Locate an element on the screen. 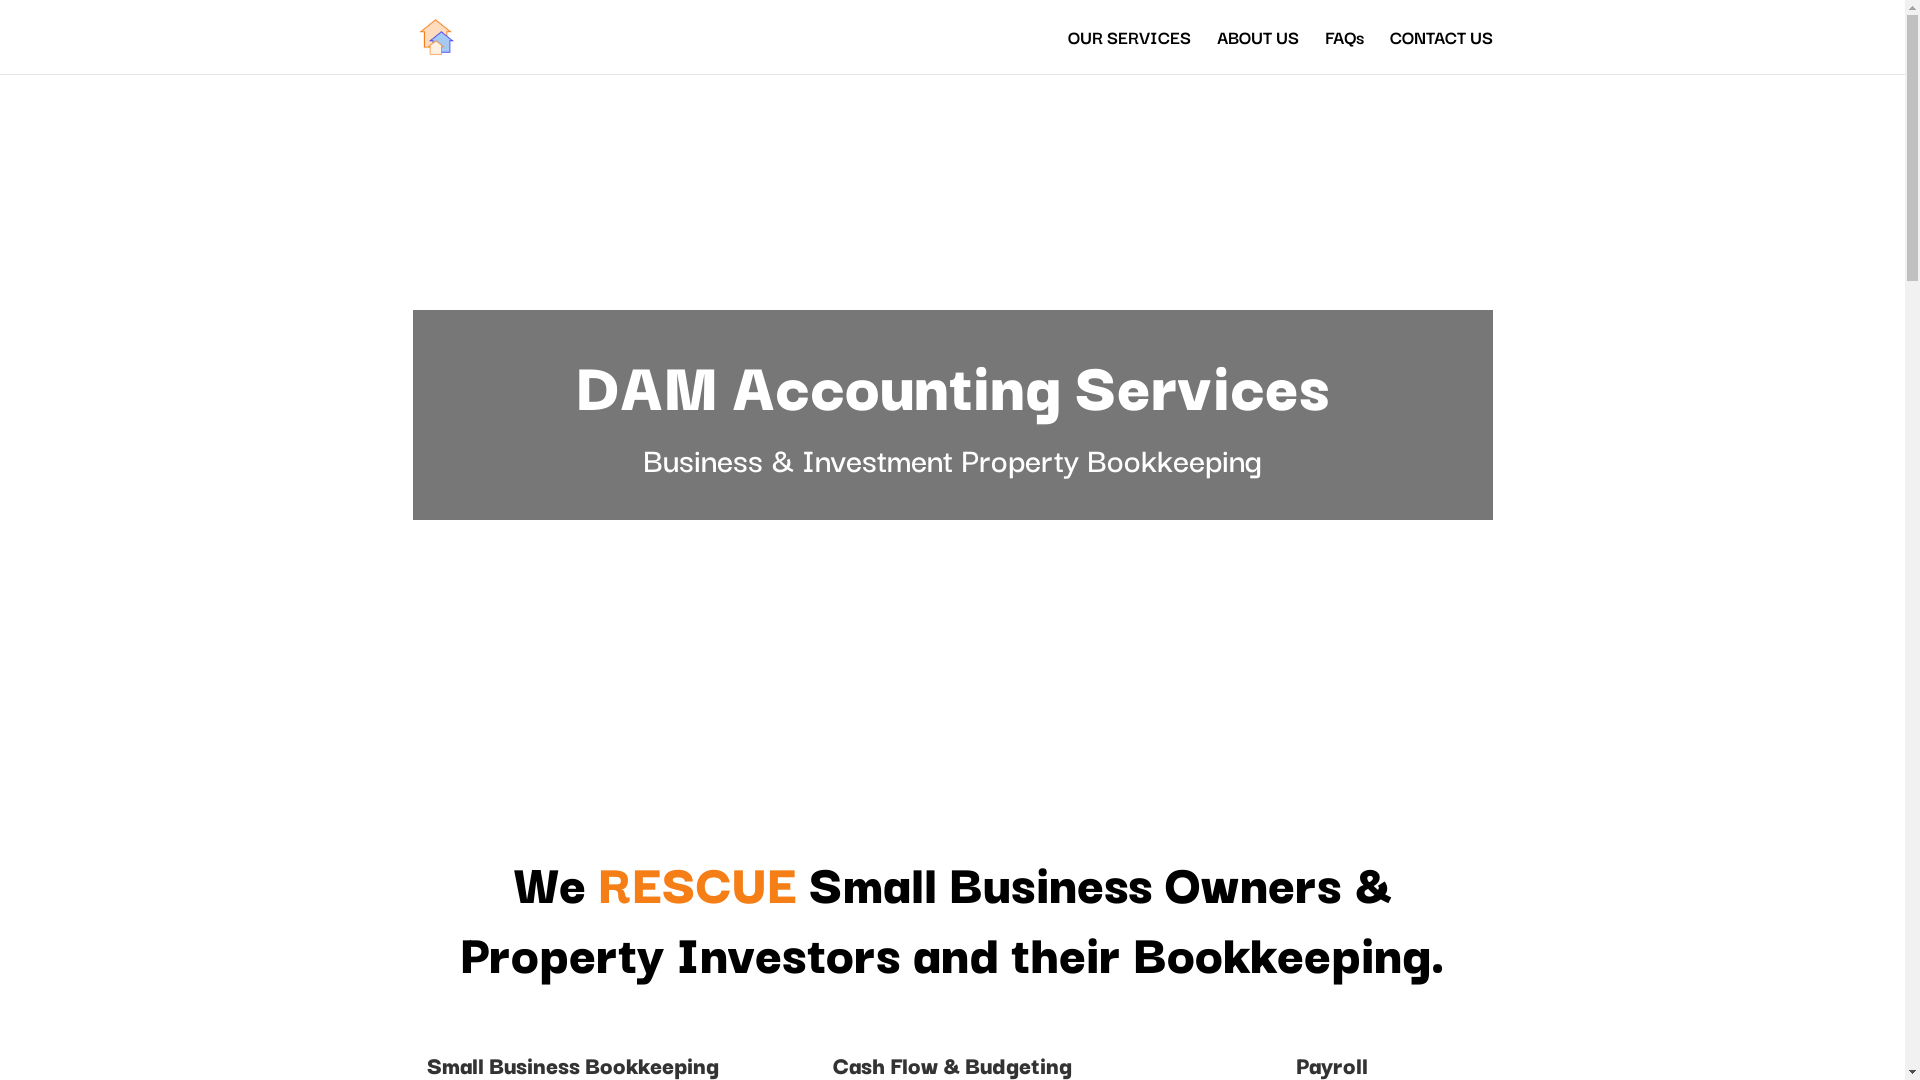 The height and width of the screenshot is (1080, 1920). ABOUT US is located at coordinates (1257, 52).